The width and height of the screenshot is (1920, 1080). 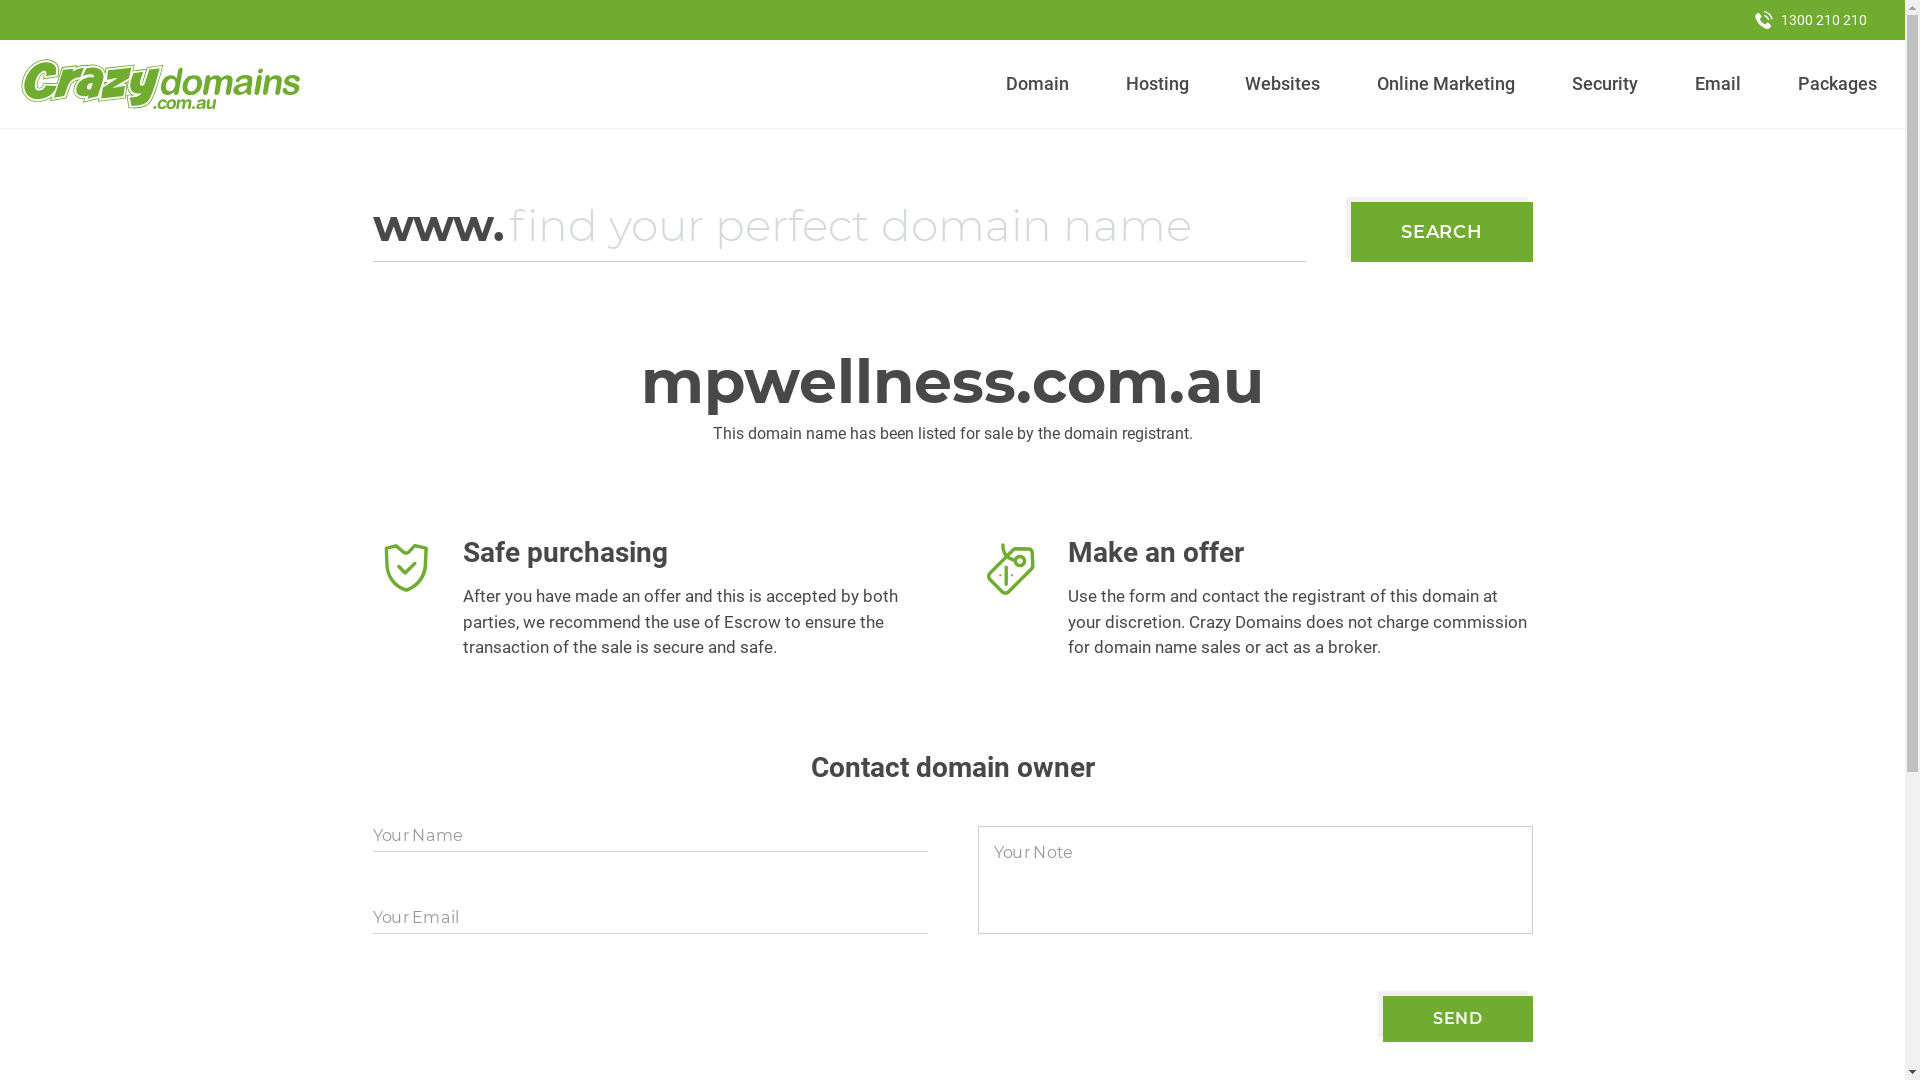 I want to click on Packages, so click(x=1837, y=84).